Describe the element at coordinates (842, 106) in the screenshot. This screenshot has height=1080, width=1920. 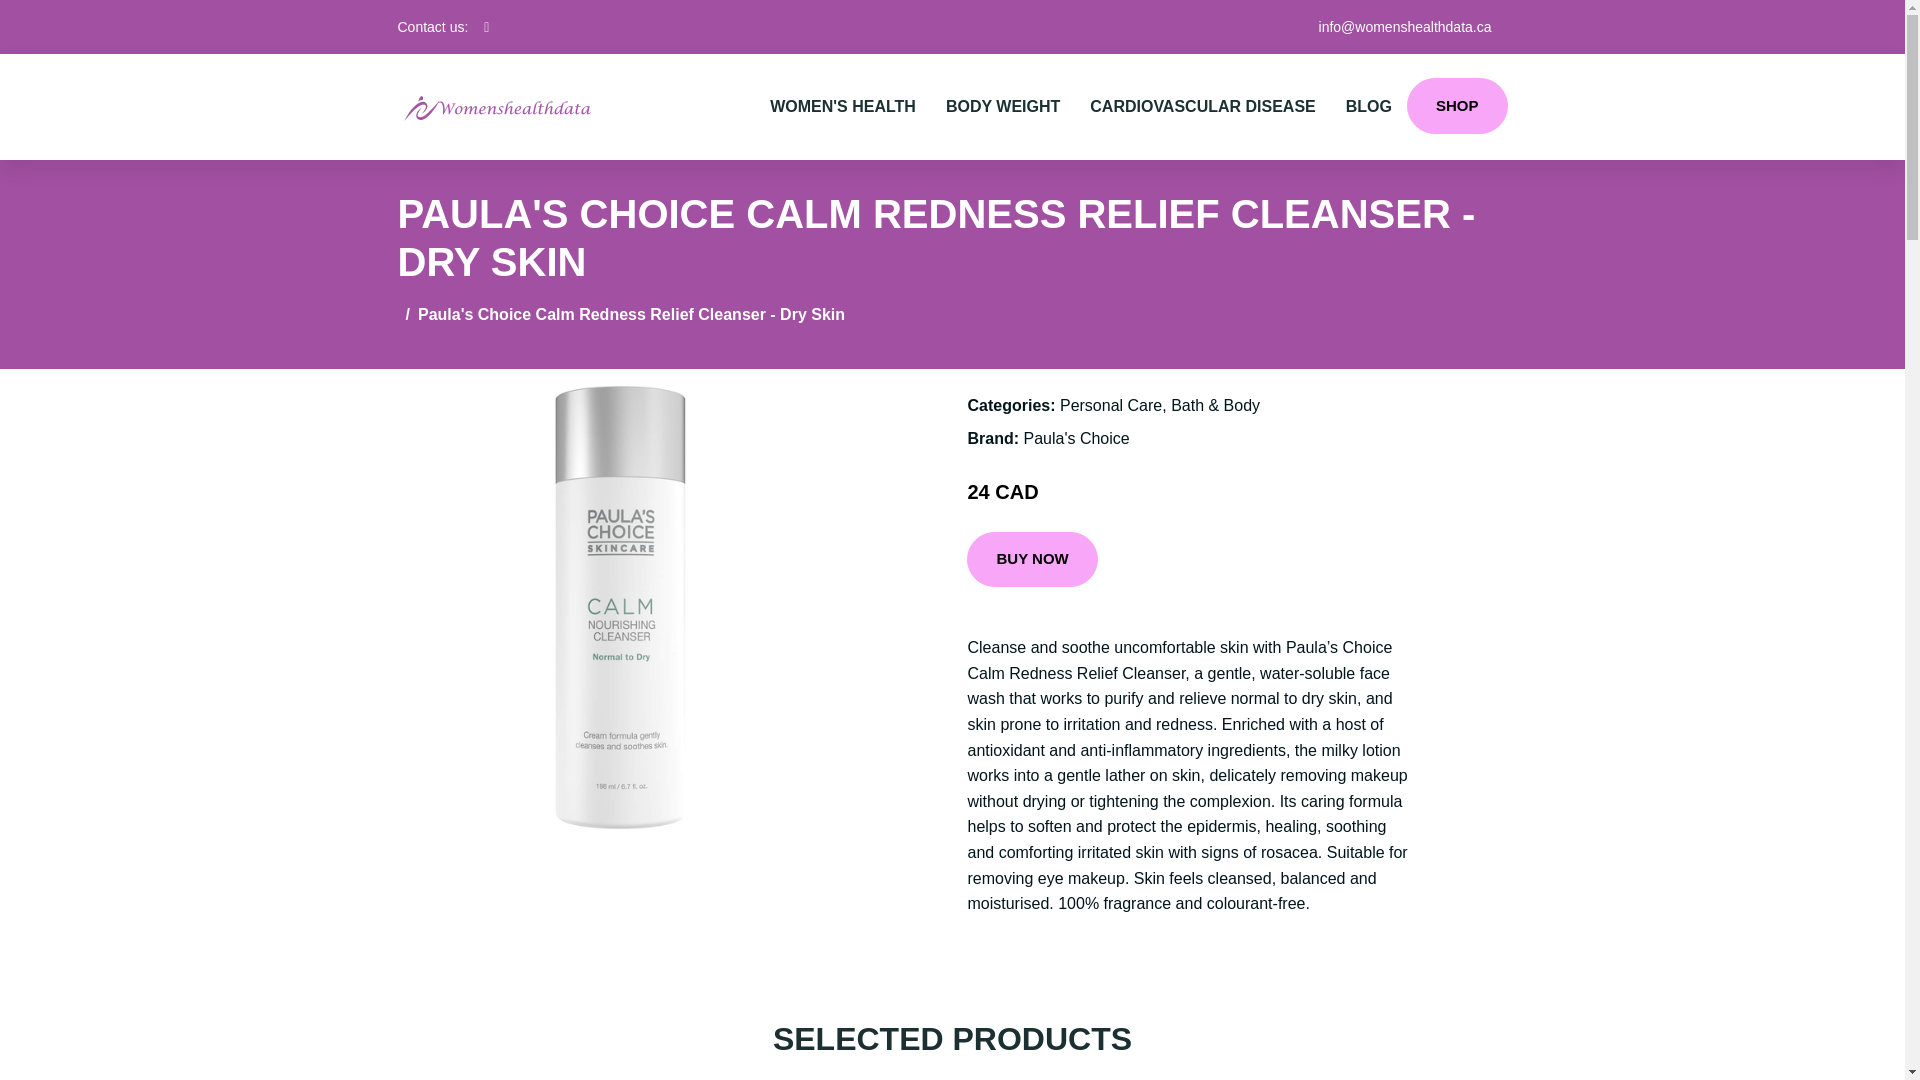
I see `WOMEN'S HEALTH` at that location.